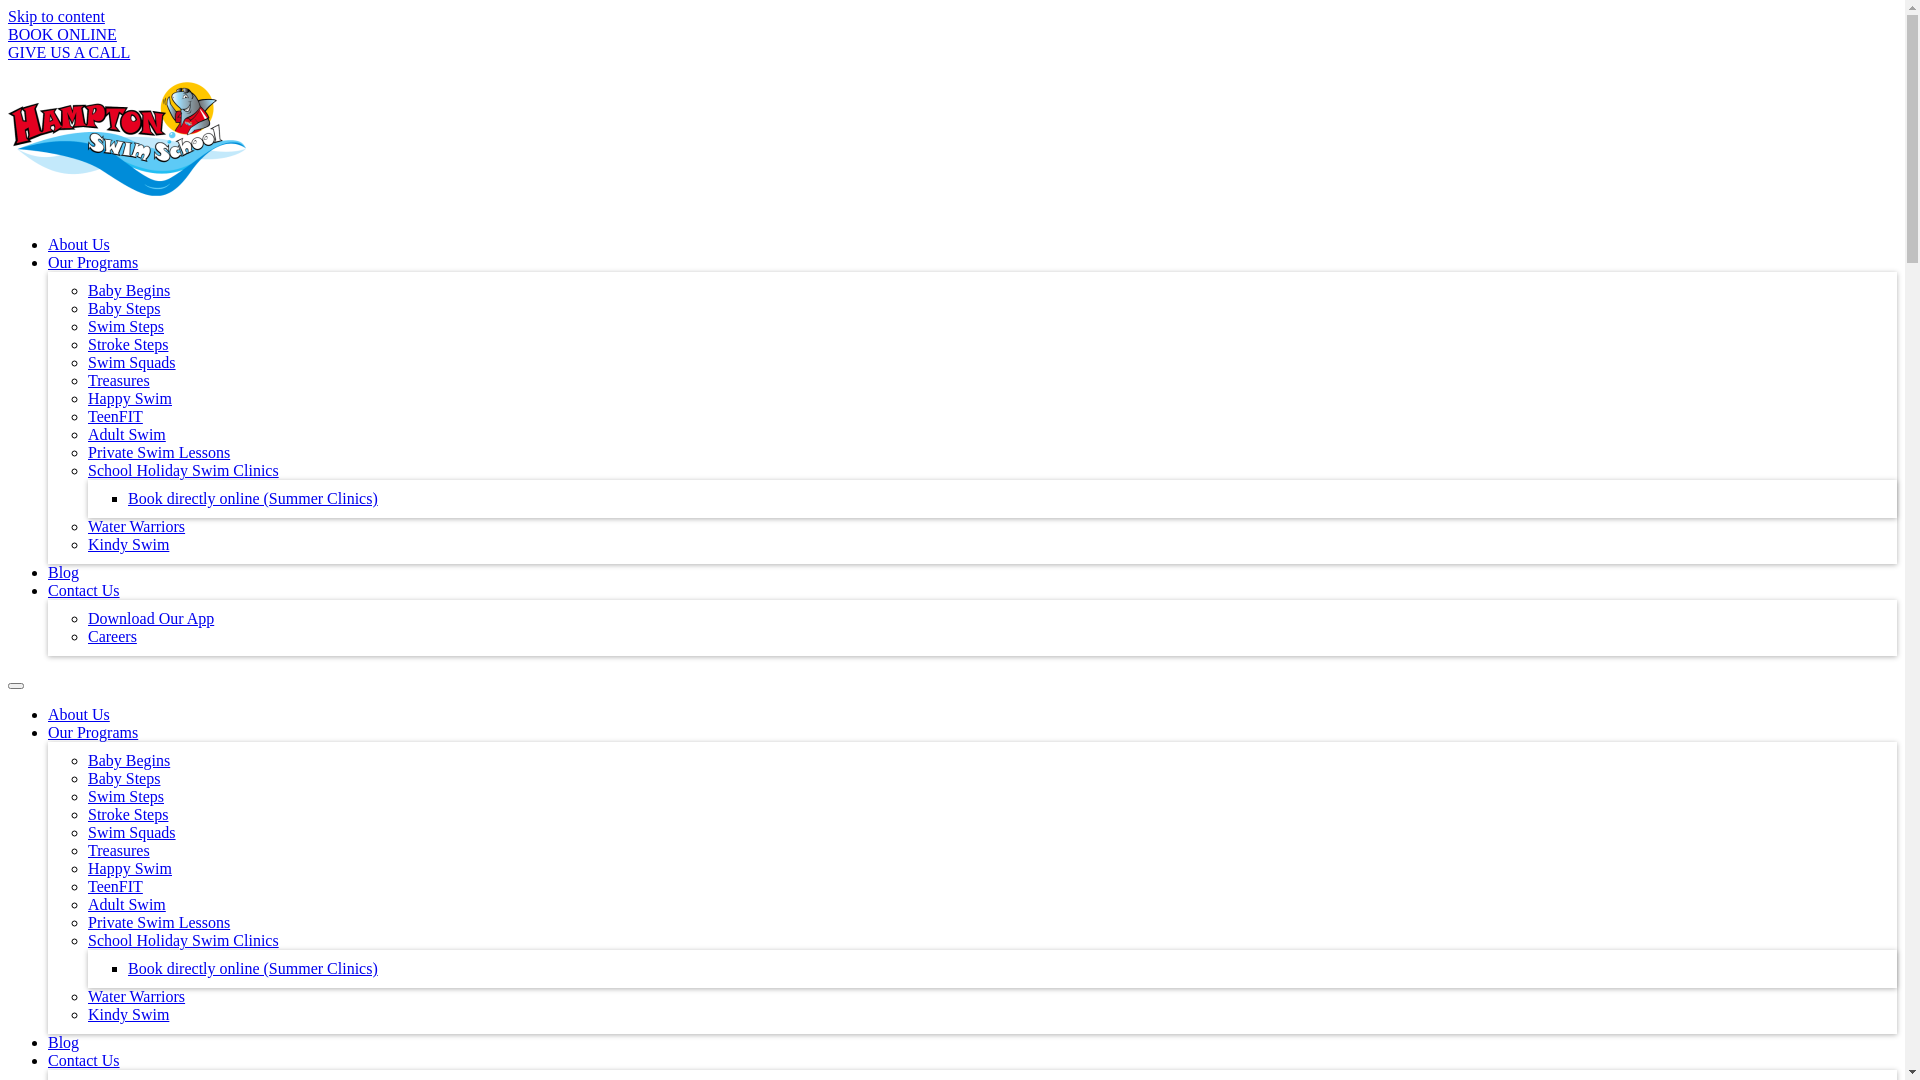 The width and height of the screenshot is (1920, 1080). What do you see at coordinates (151, 618) in the screenshot?
I see `Download Our App` at bounding box center [151, 618].